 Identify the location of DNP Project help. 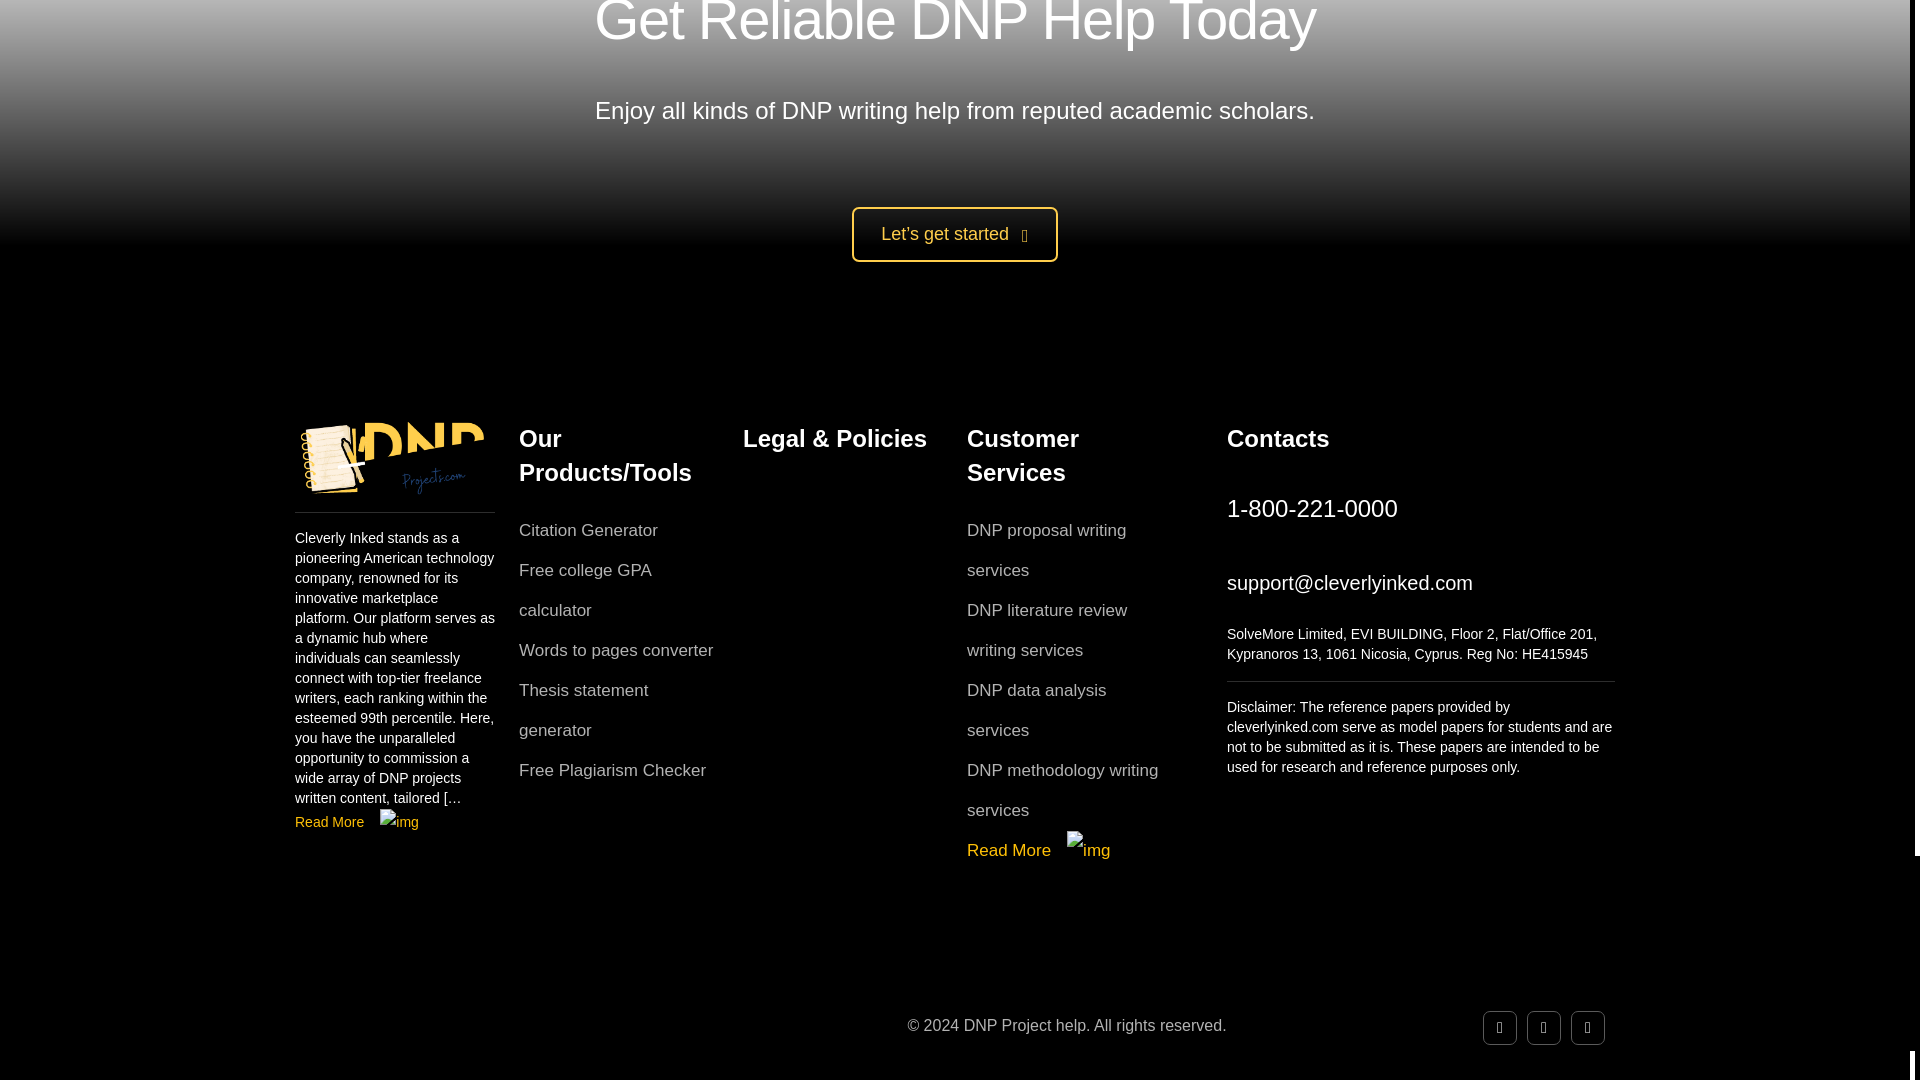
(395, 458).